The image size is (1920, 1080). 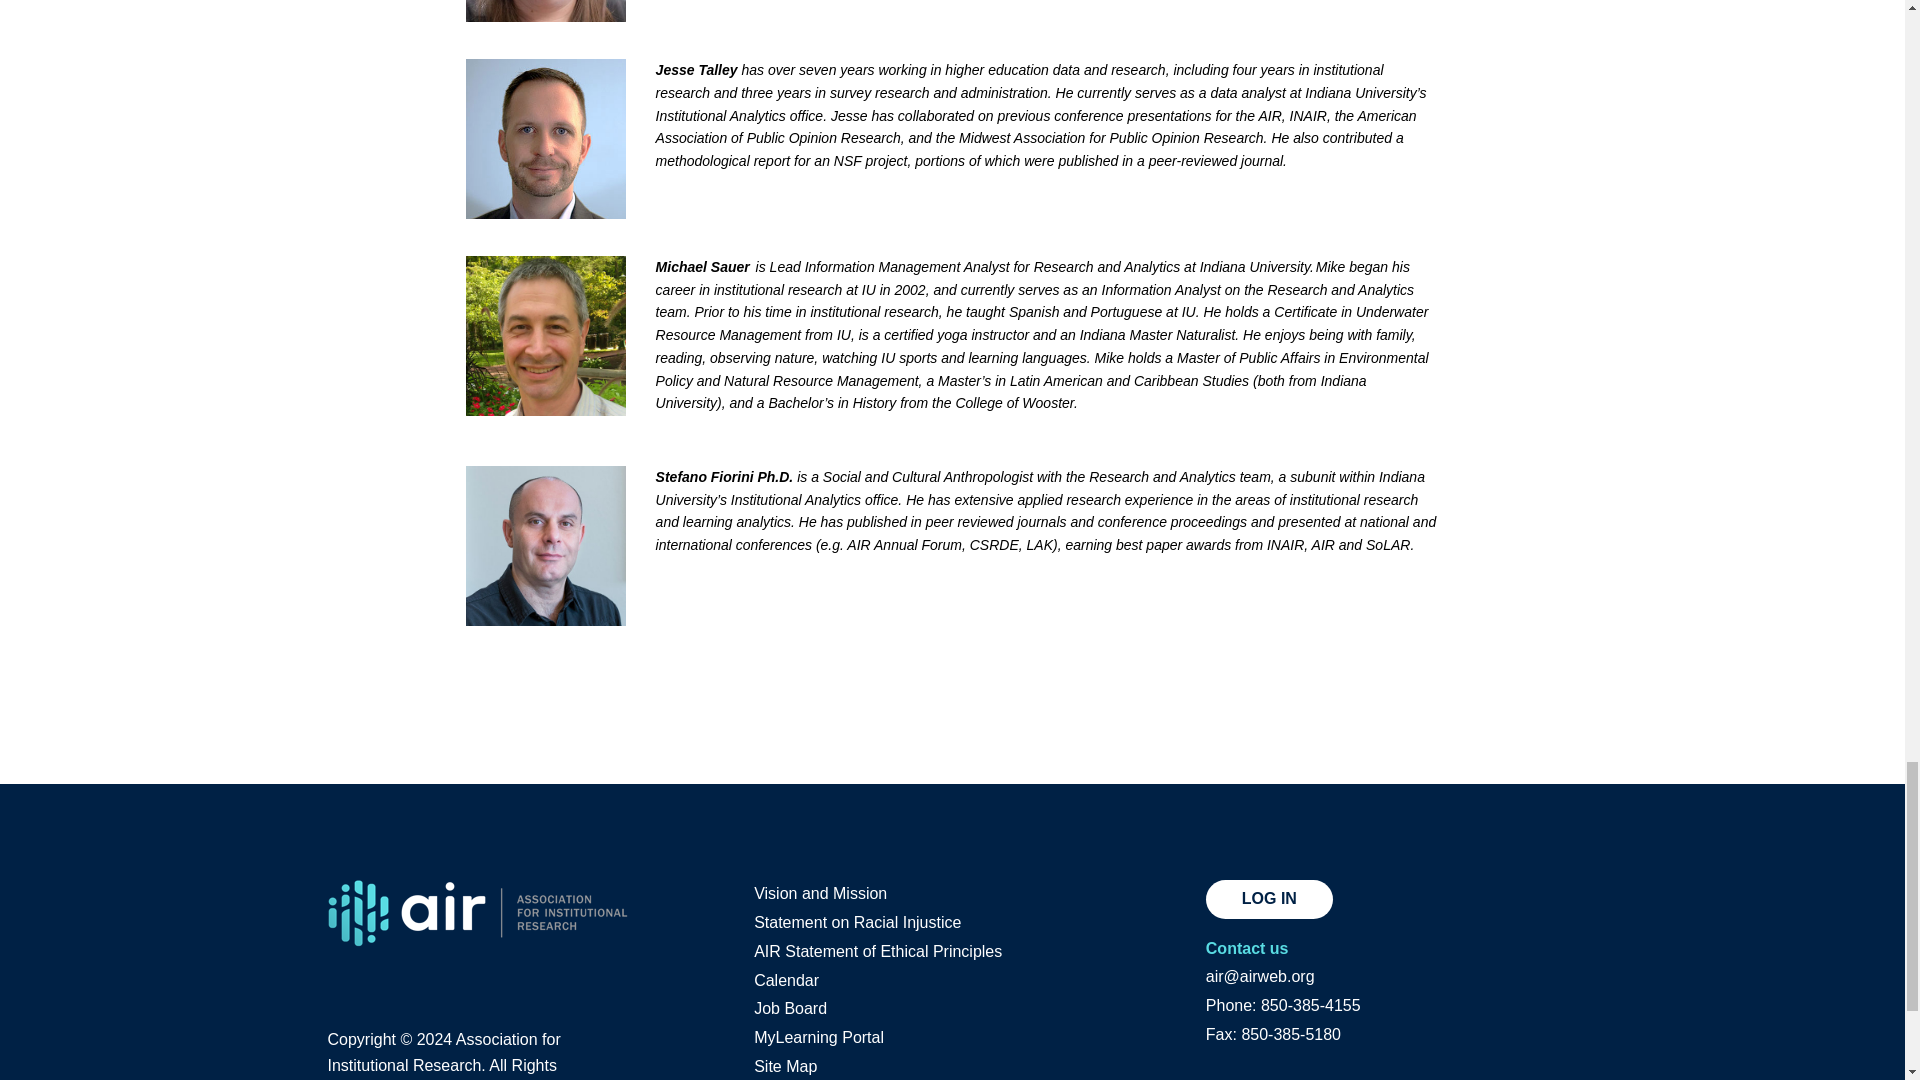 I want to click on Deom, so click(x=546, y=10).